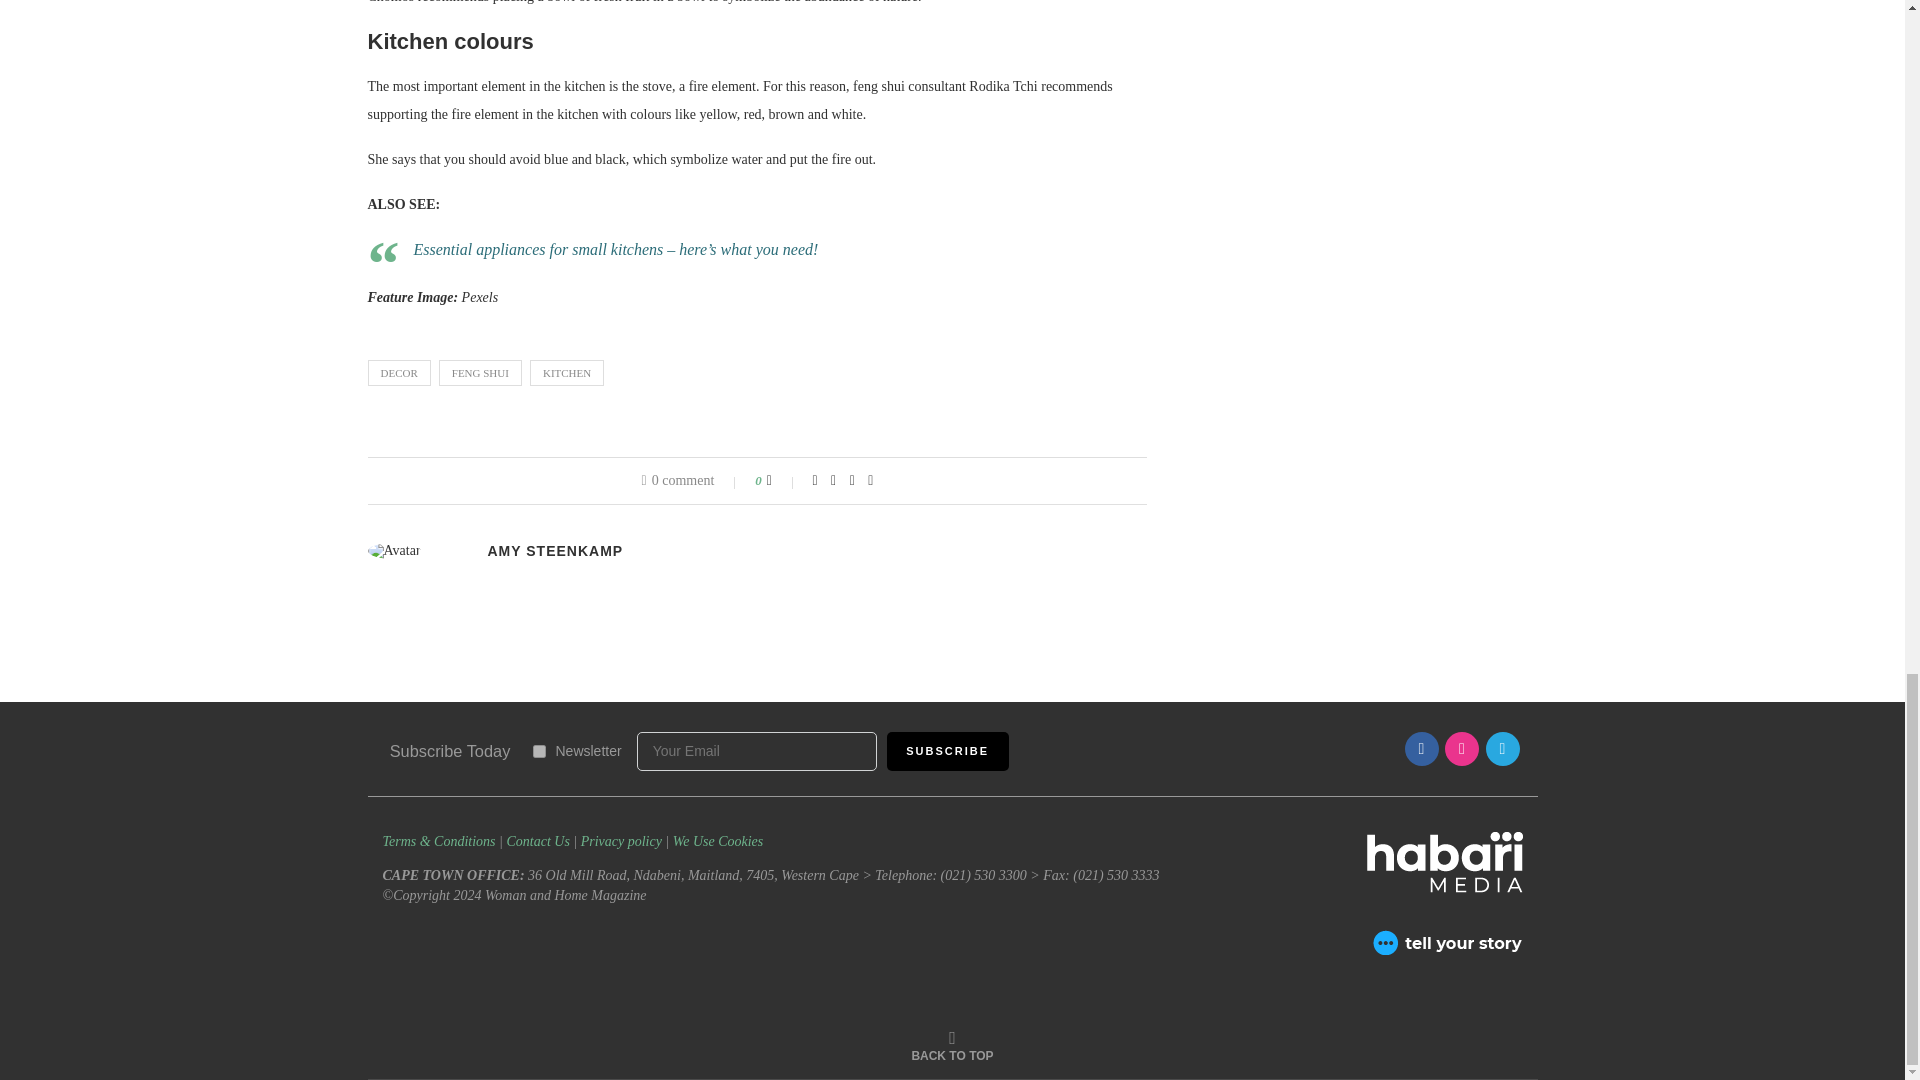 The width and height of the screenshot is (1920, 1080). Describe the element at coordinates (538, 752) in the screenshot. I see `19087` at that location.